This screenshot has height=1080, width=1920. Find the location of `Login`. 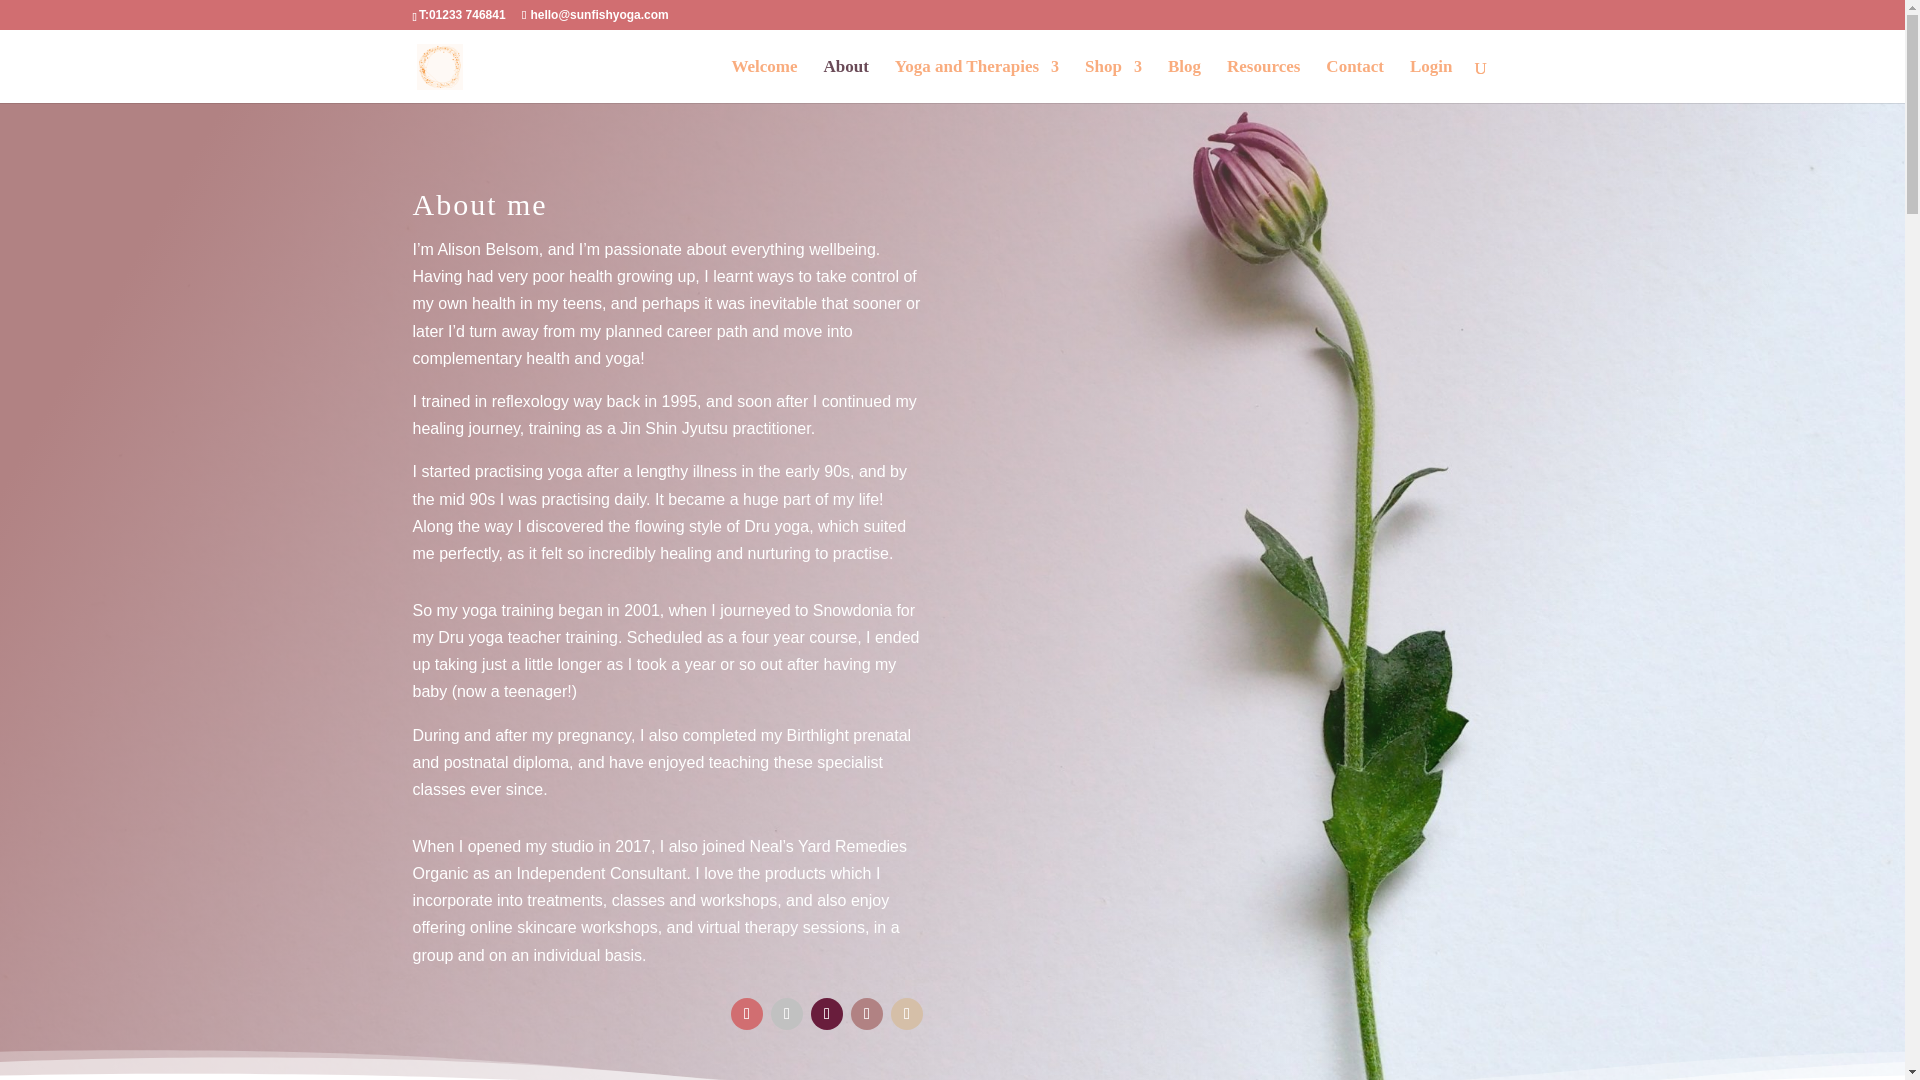

Login is located at coordinates (1431, 81).